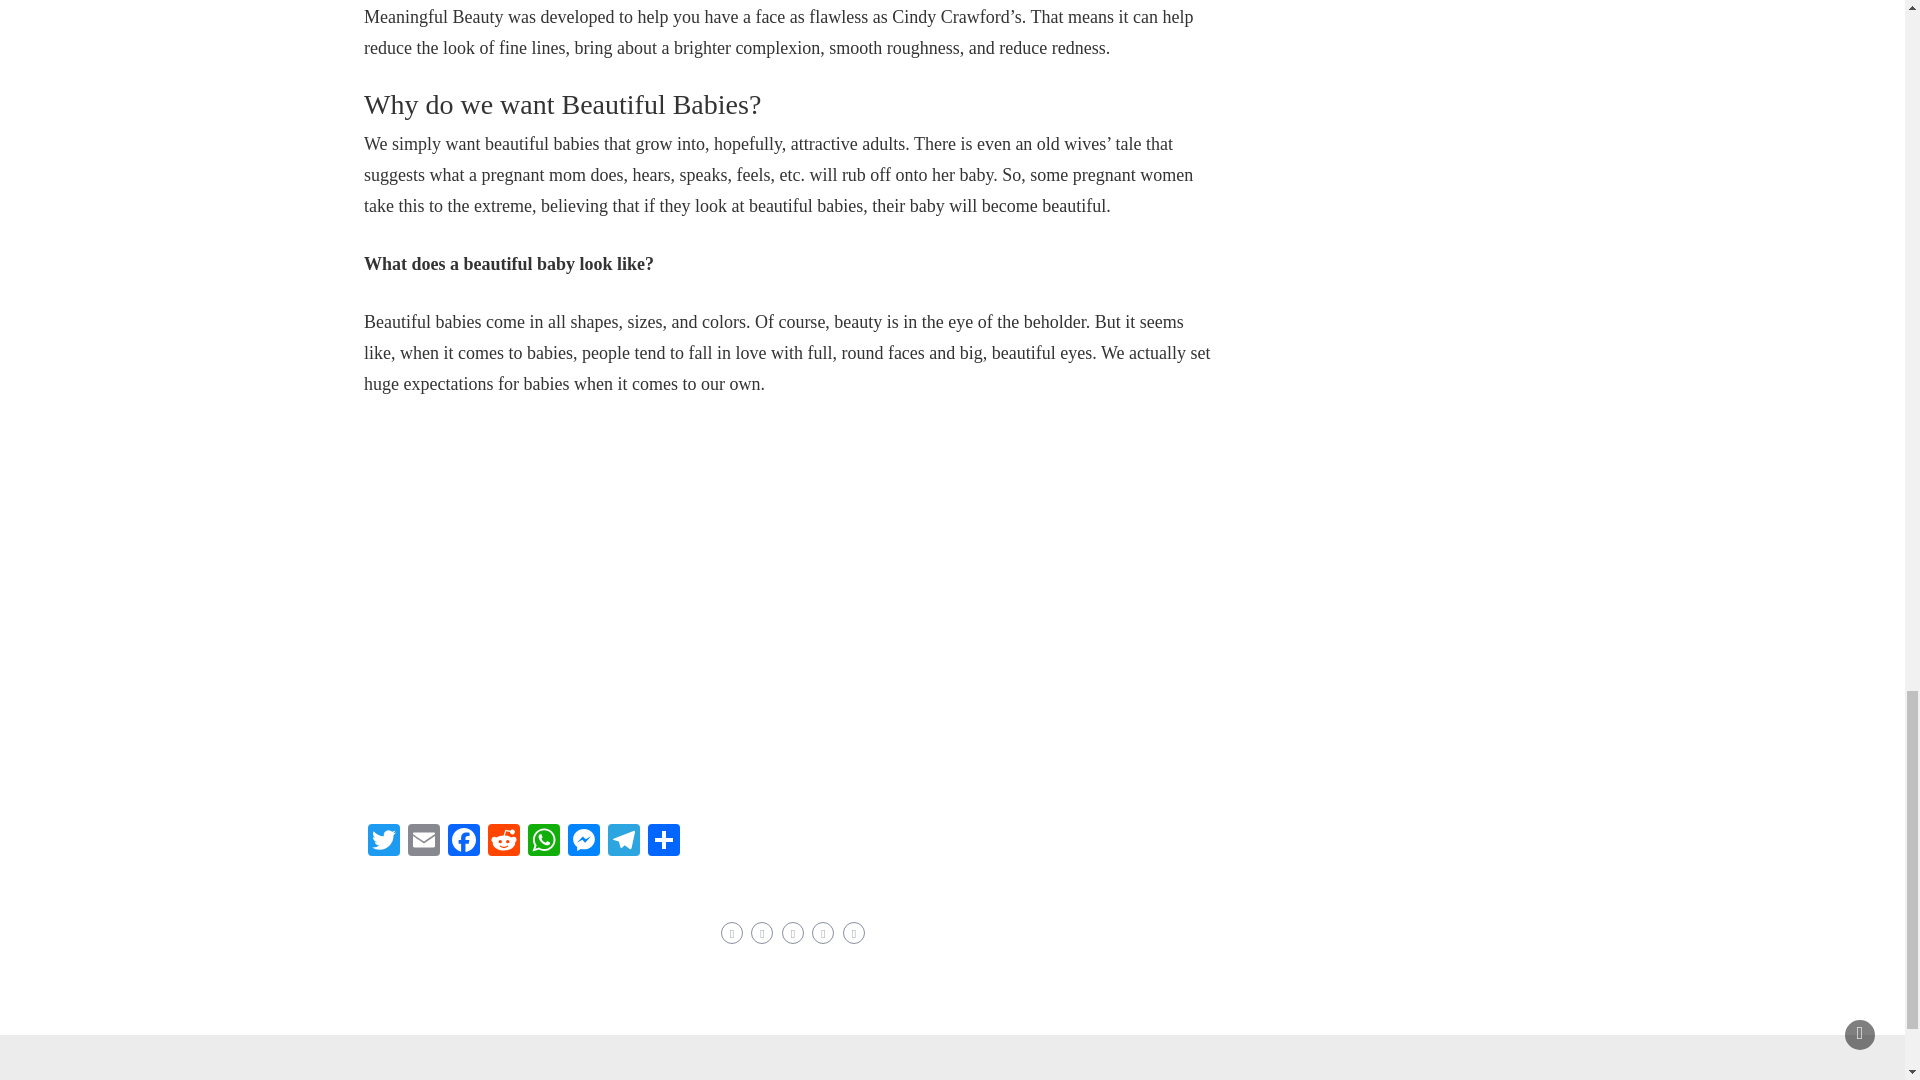 This screenshot has height=1080, width=1920. What do you see at coordinates (584, 842) in the screenshot?
I see `Messenger` at bounding box center [584, 842].